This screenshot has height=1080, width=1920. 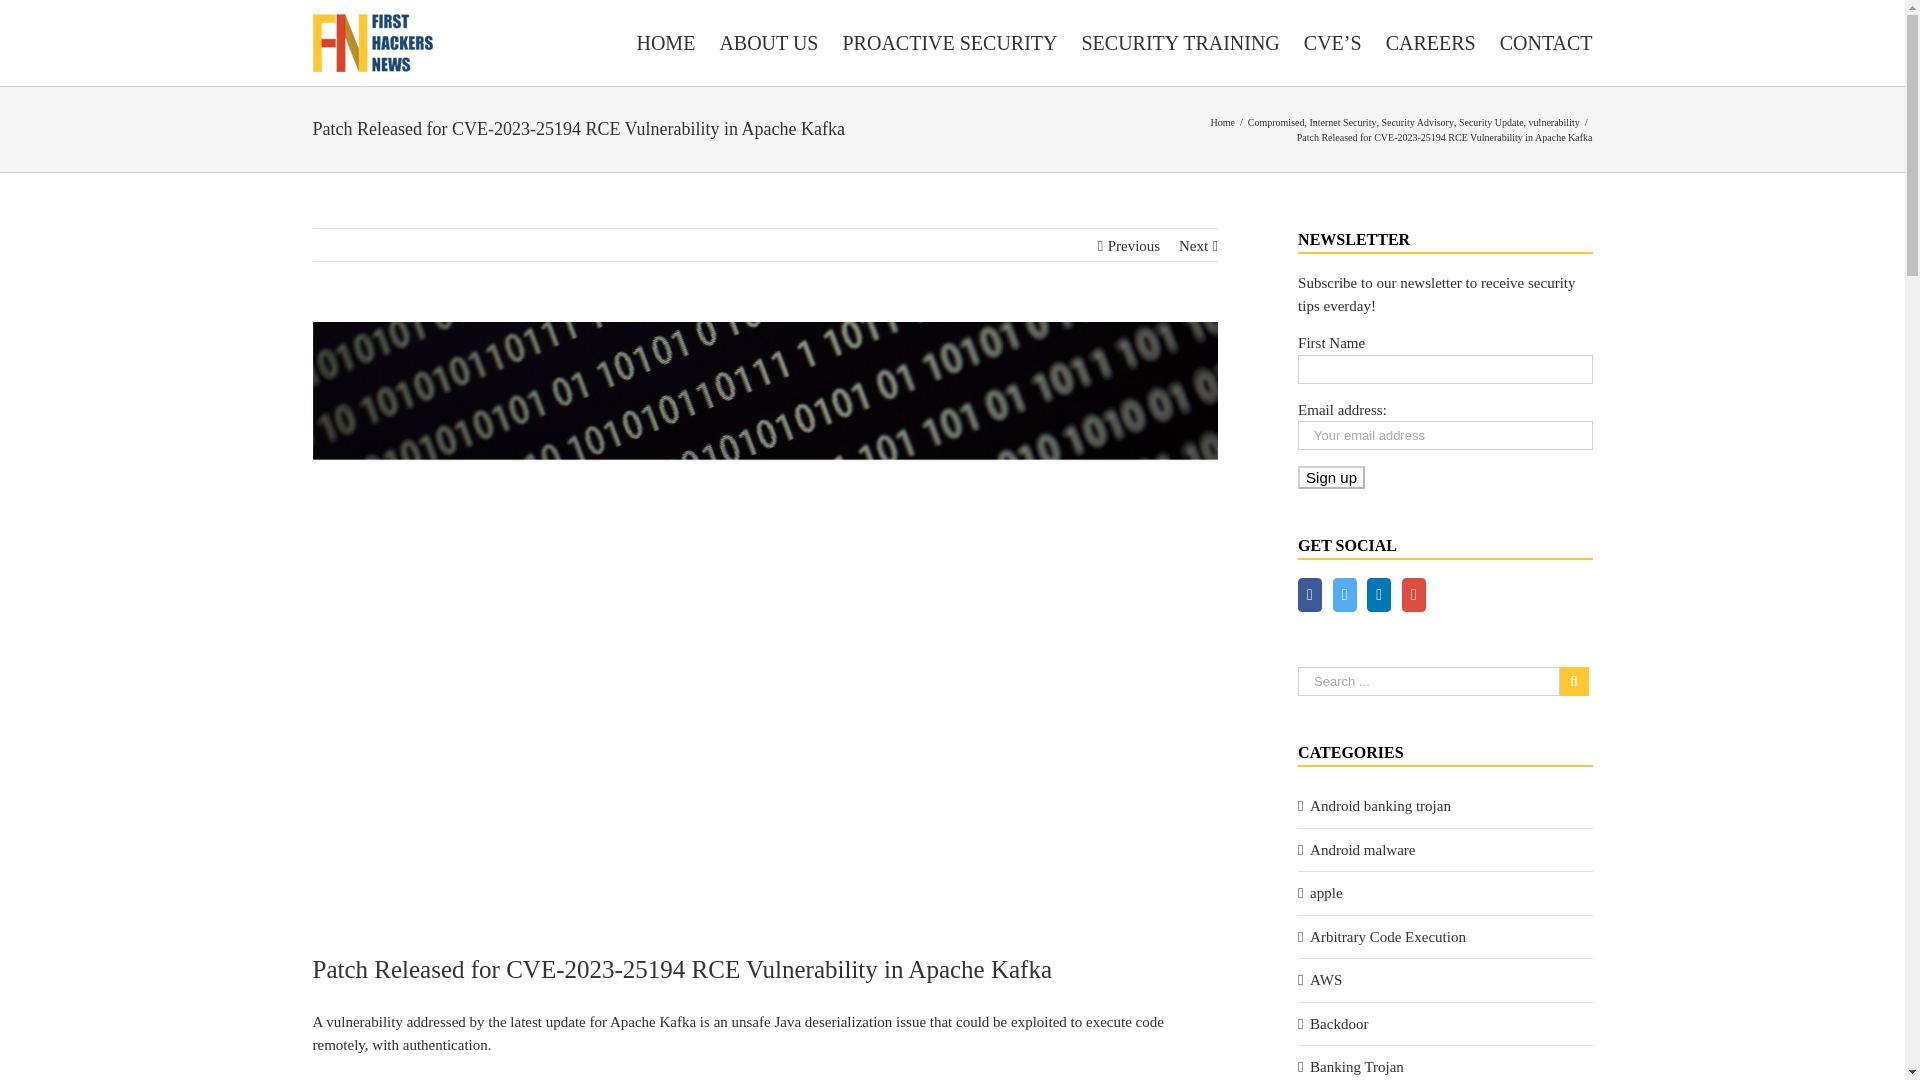 I want to click on Previous, so click(x=1134, y=246).